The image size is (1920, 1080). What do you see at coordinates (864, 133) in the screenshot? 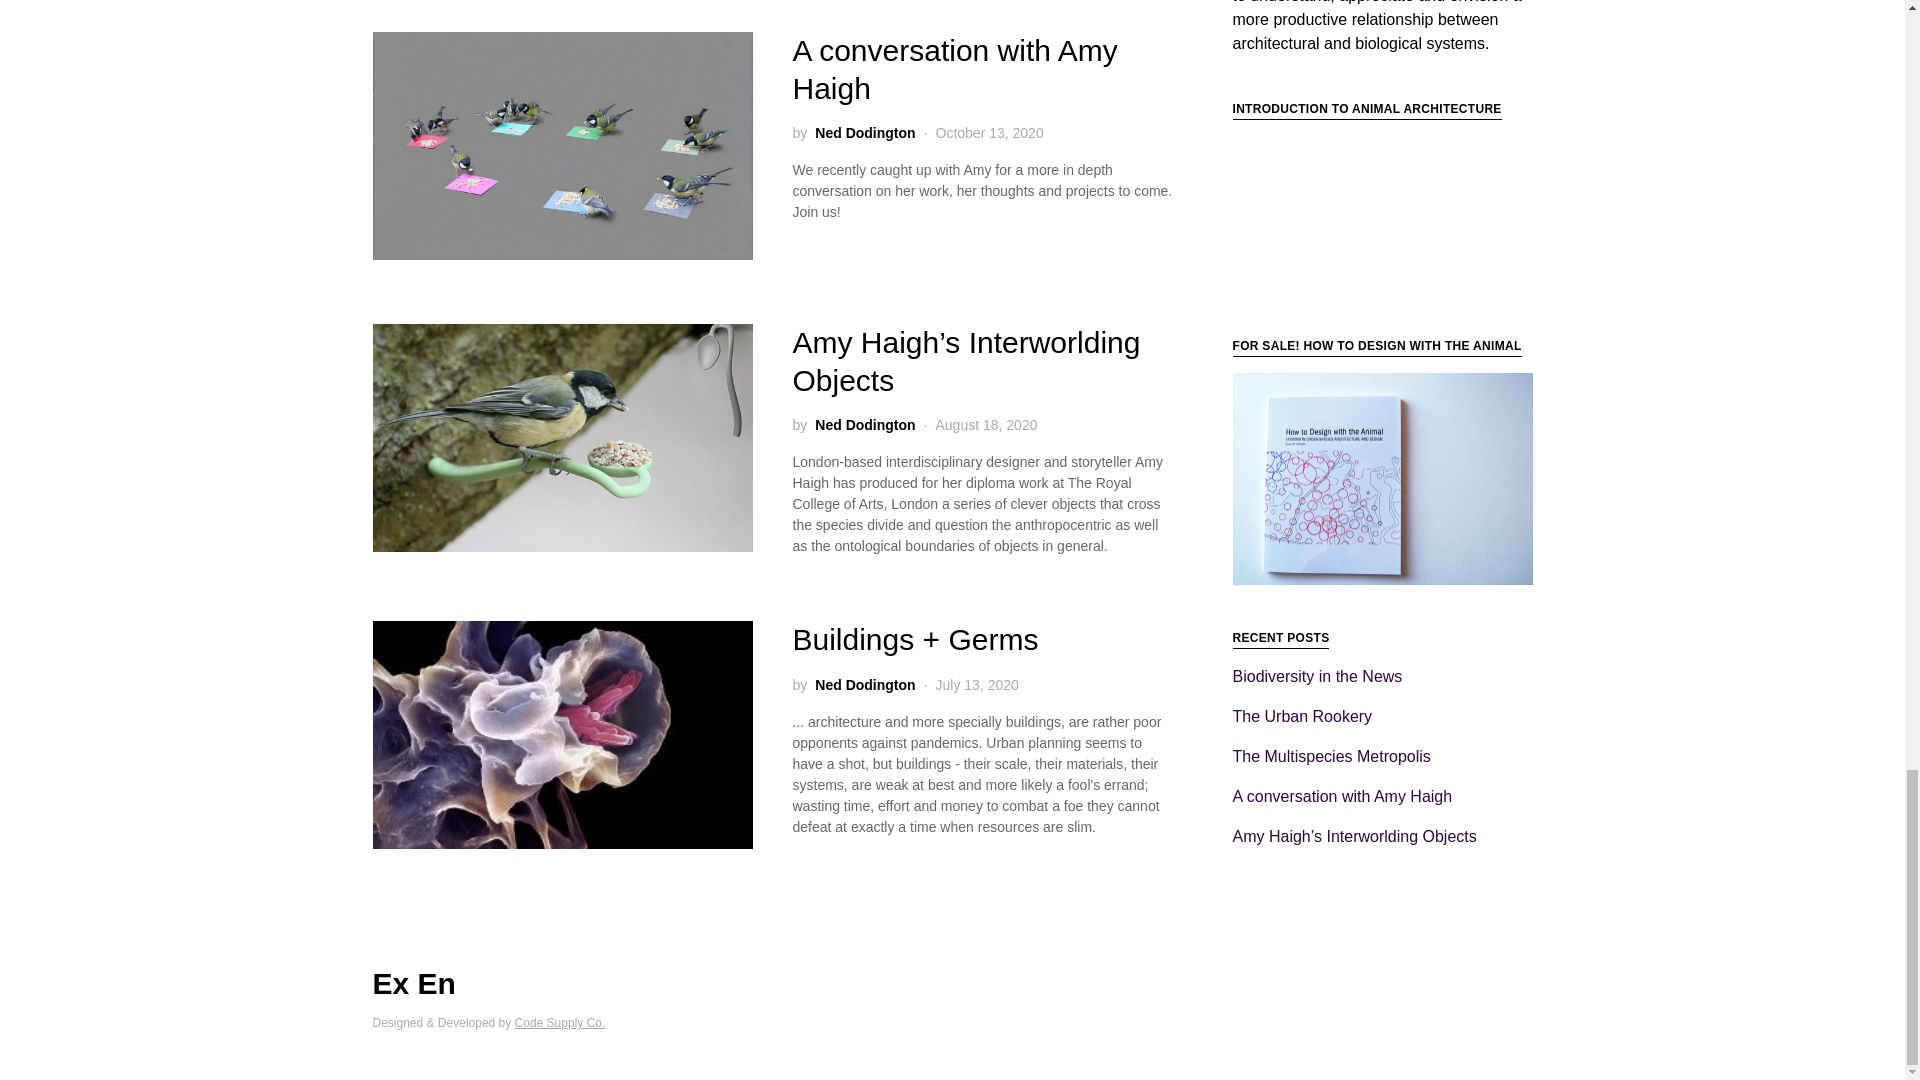
I see `View all posts by Ned Dodington` at bounding box center [864, 133].